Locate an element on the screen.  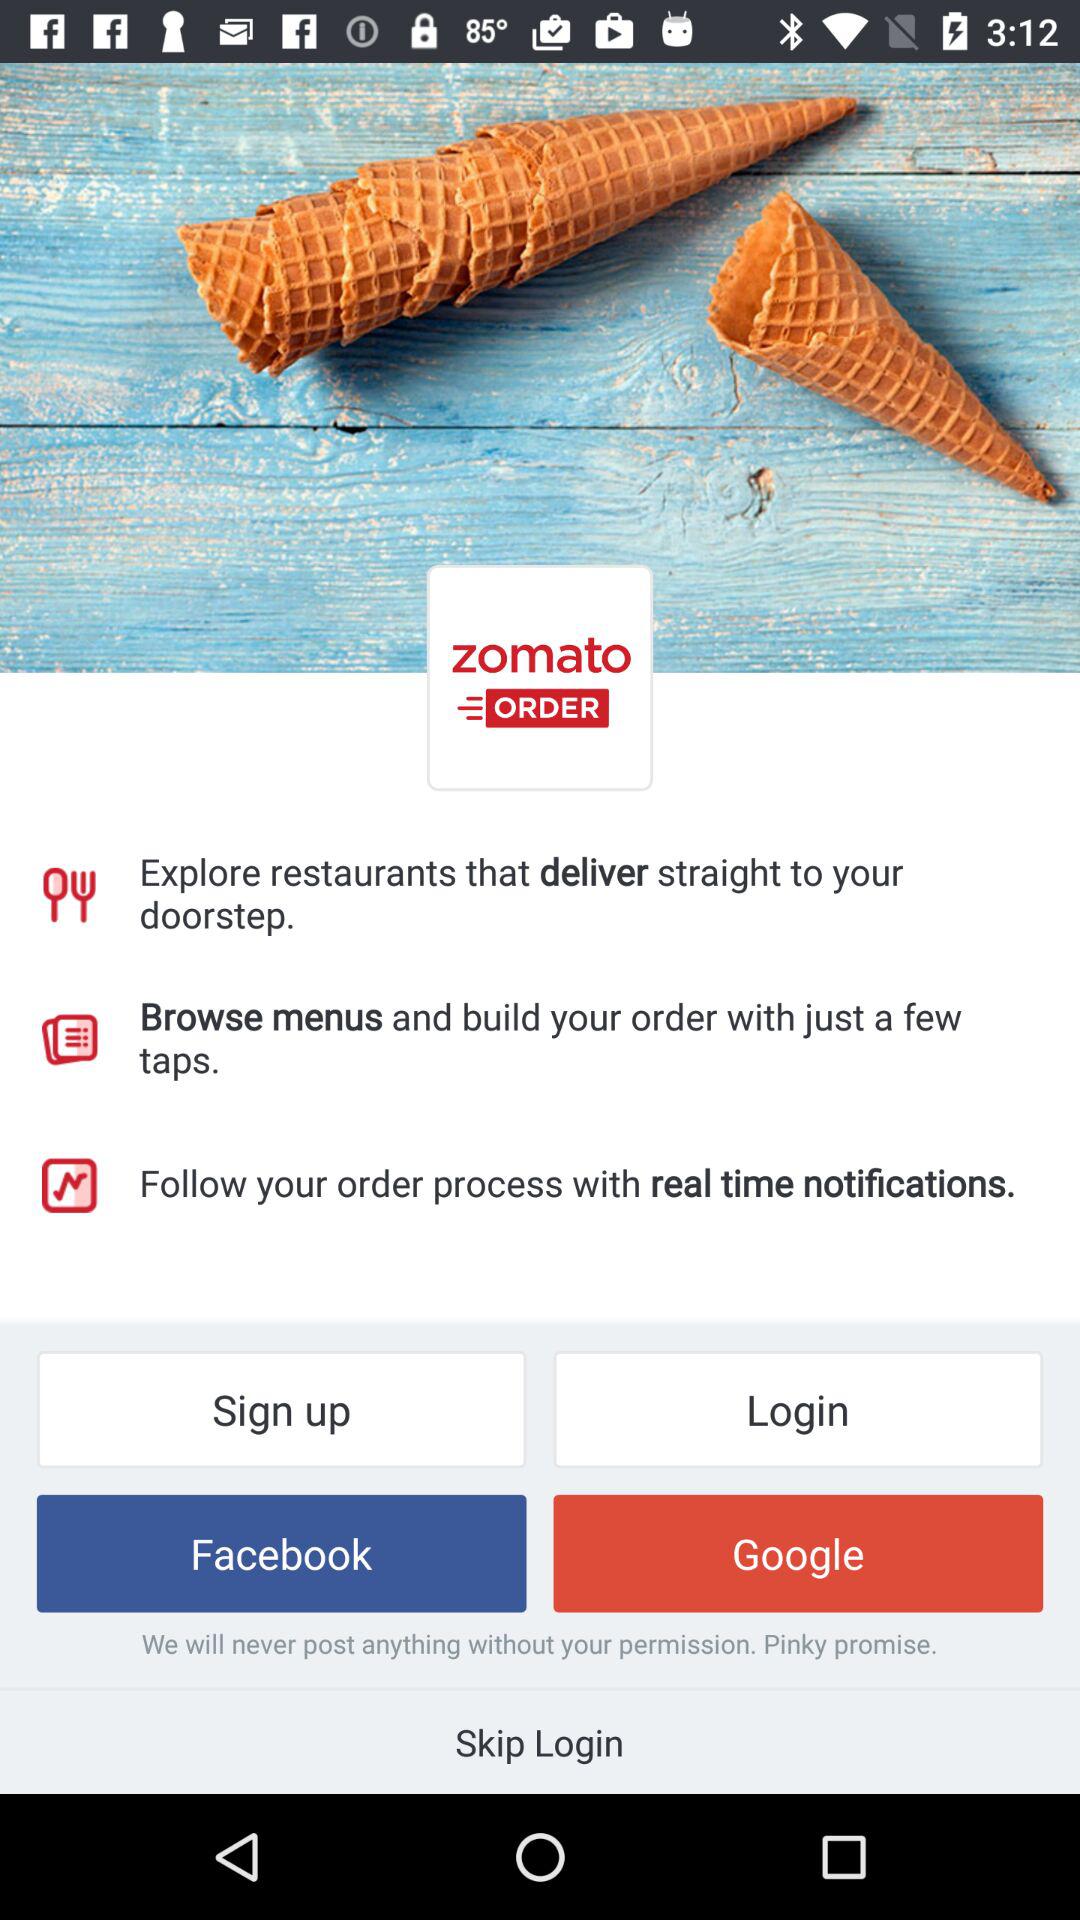
press item above the we will never is located at coordinates (281, 1553).